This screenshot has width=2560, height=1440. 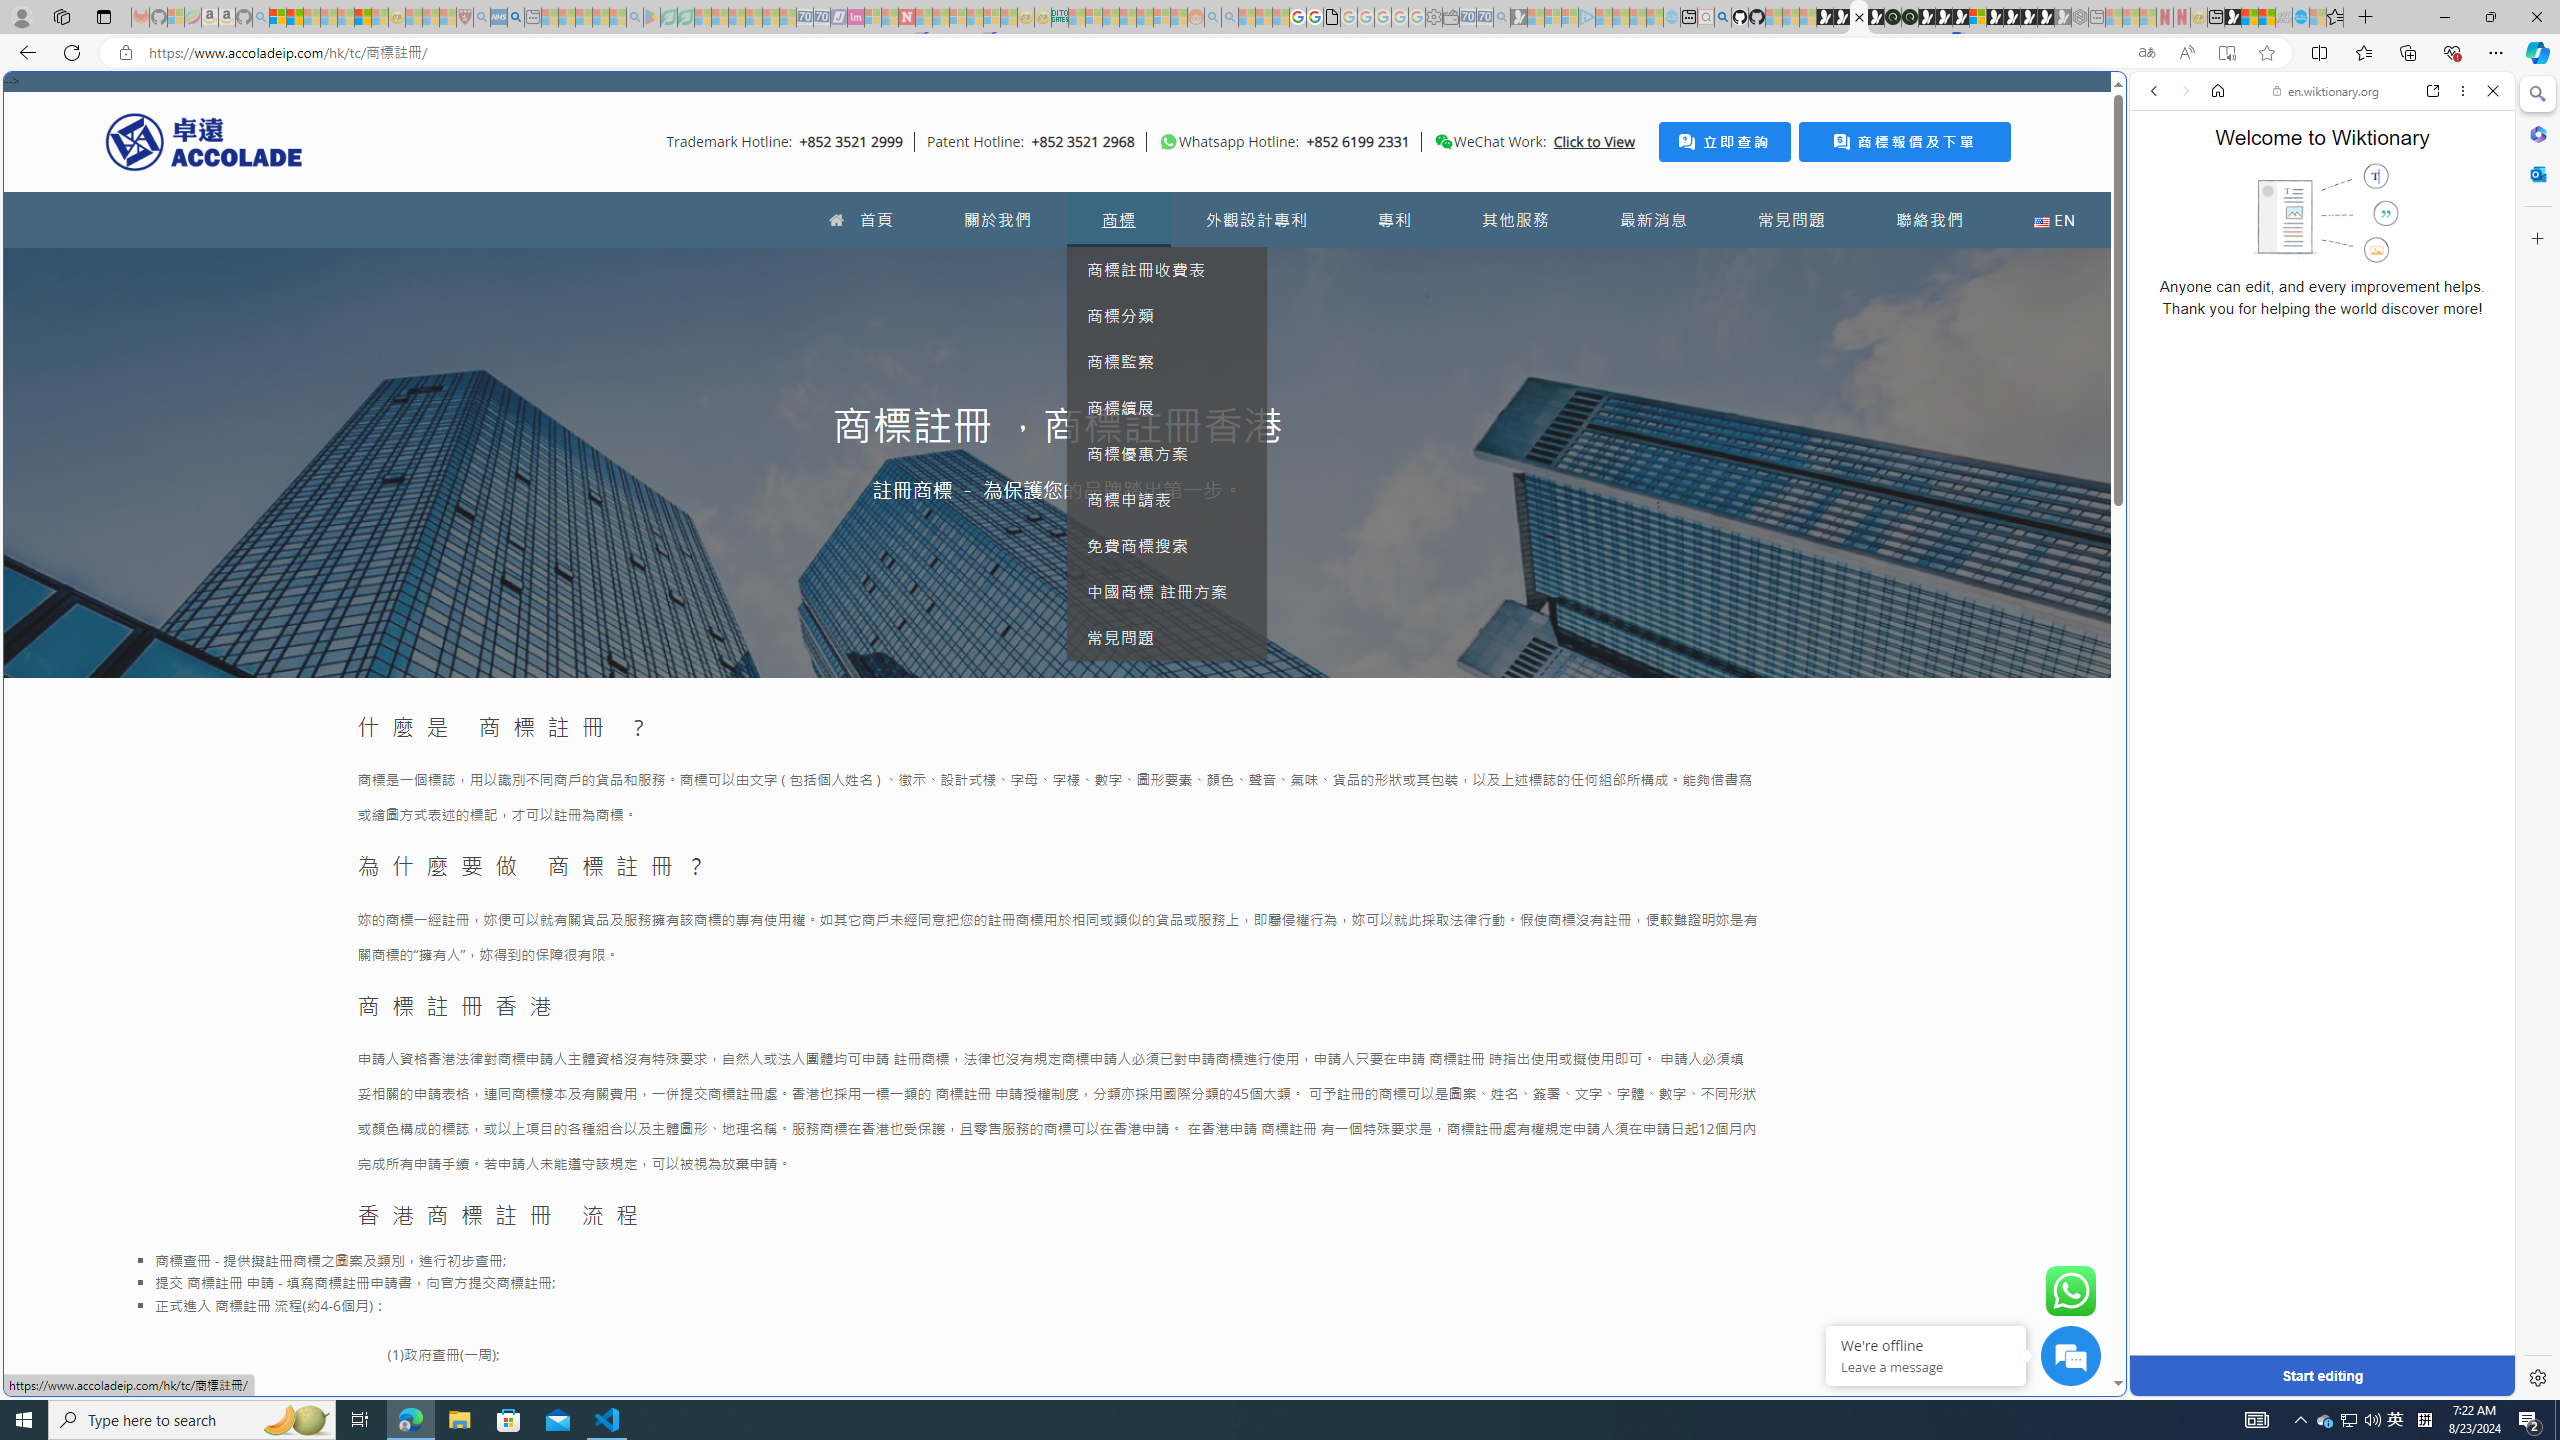 What do you see at coordinates (1450, 17) in the screenshot?
I see `Wallet - Sleeping` at bounding box center [1450, 17].